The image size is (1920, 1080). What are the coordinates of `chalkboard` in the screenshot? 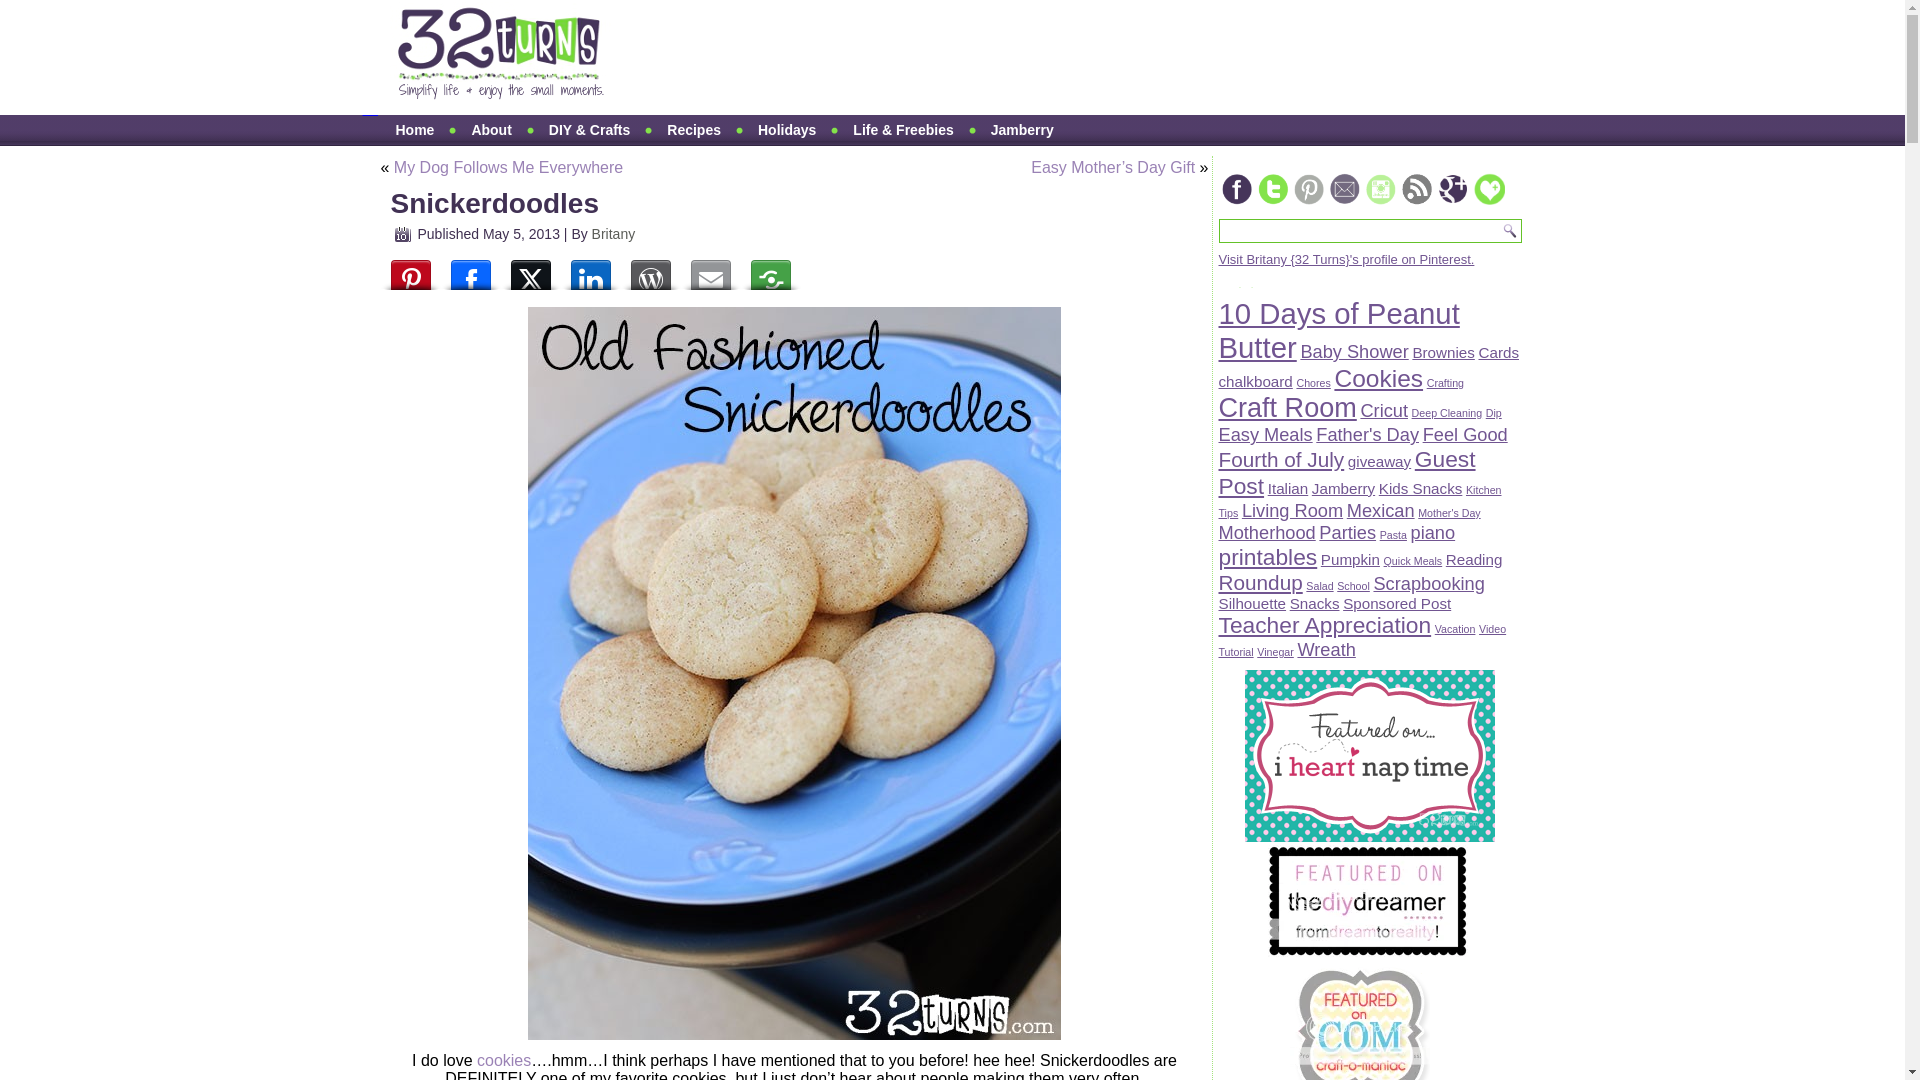 It's located at (1255, 382).